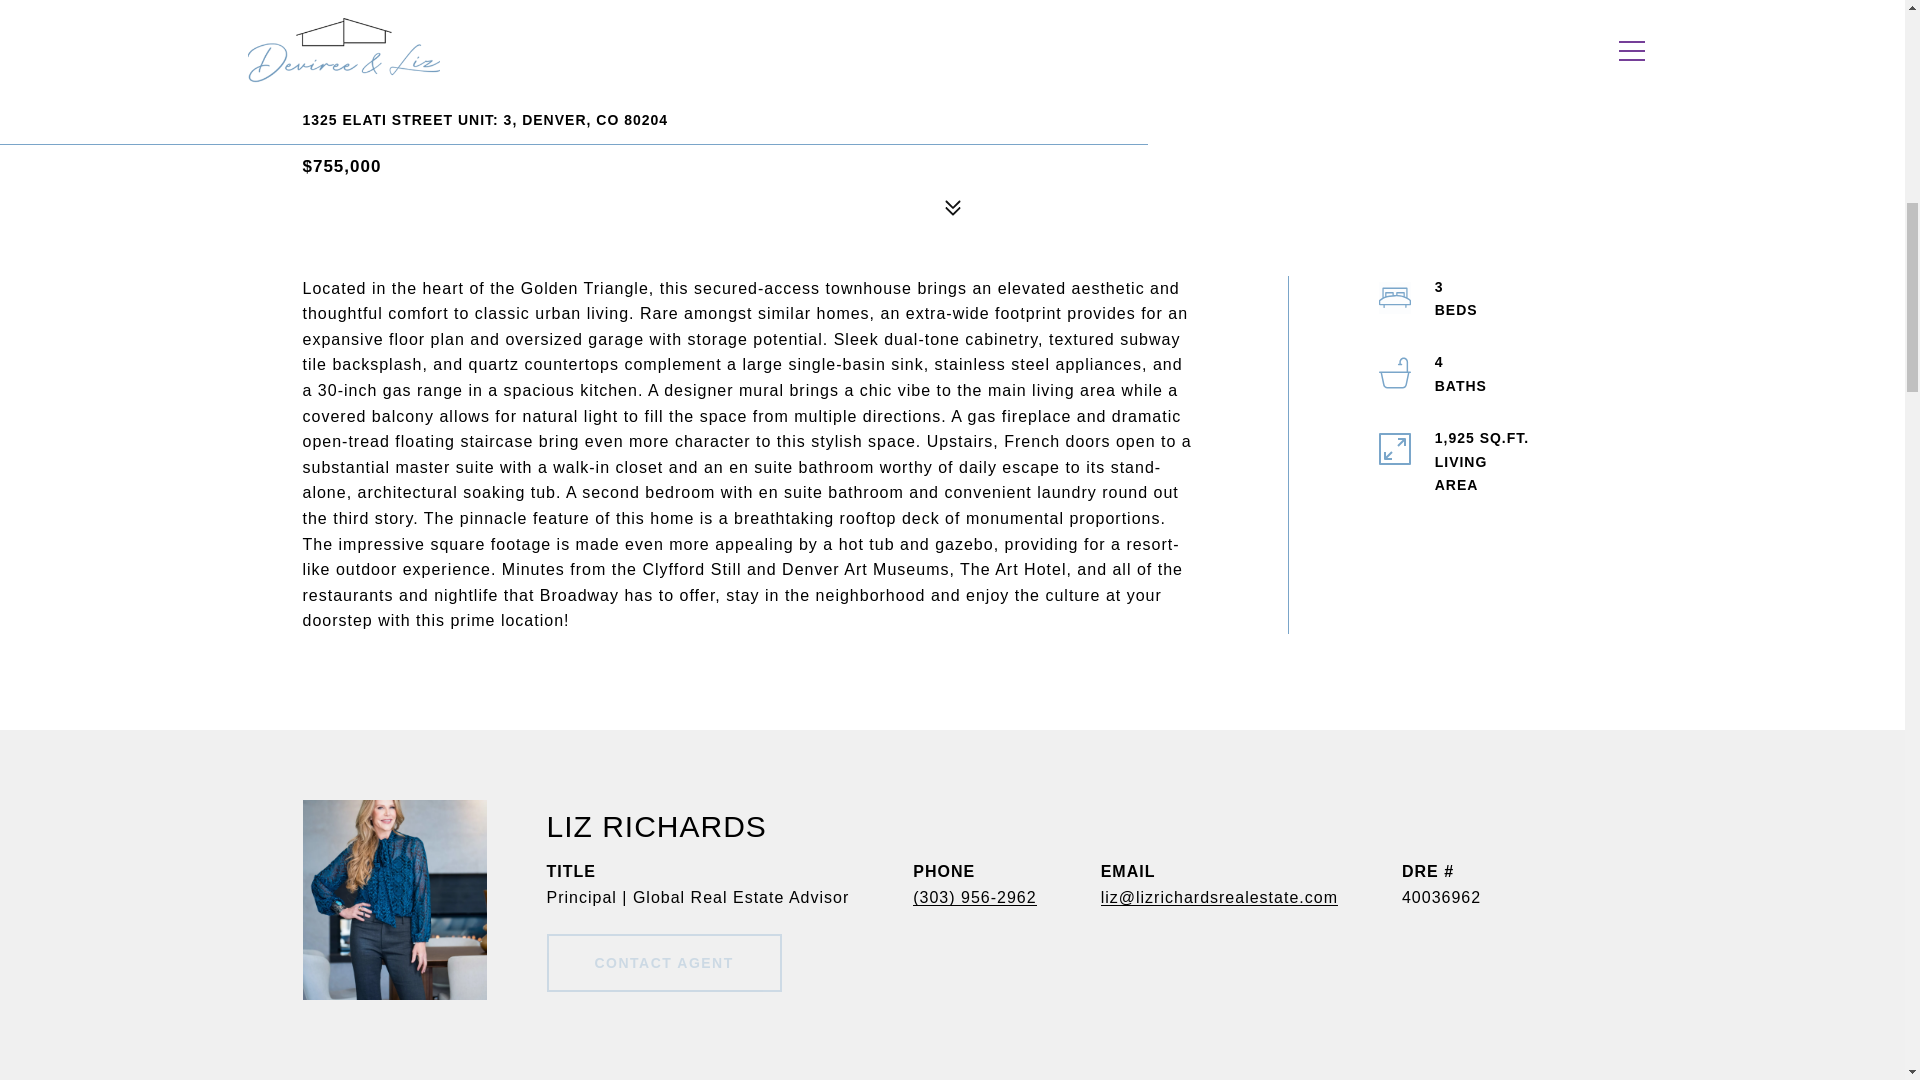  What do you see at coordinates (663, 963) in the screenshot?
I see `CONTACT AGENT` at bounding box center [663, 963].